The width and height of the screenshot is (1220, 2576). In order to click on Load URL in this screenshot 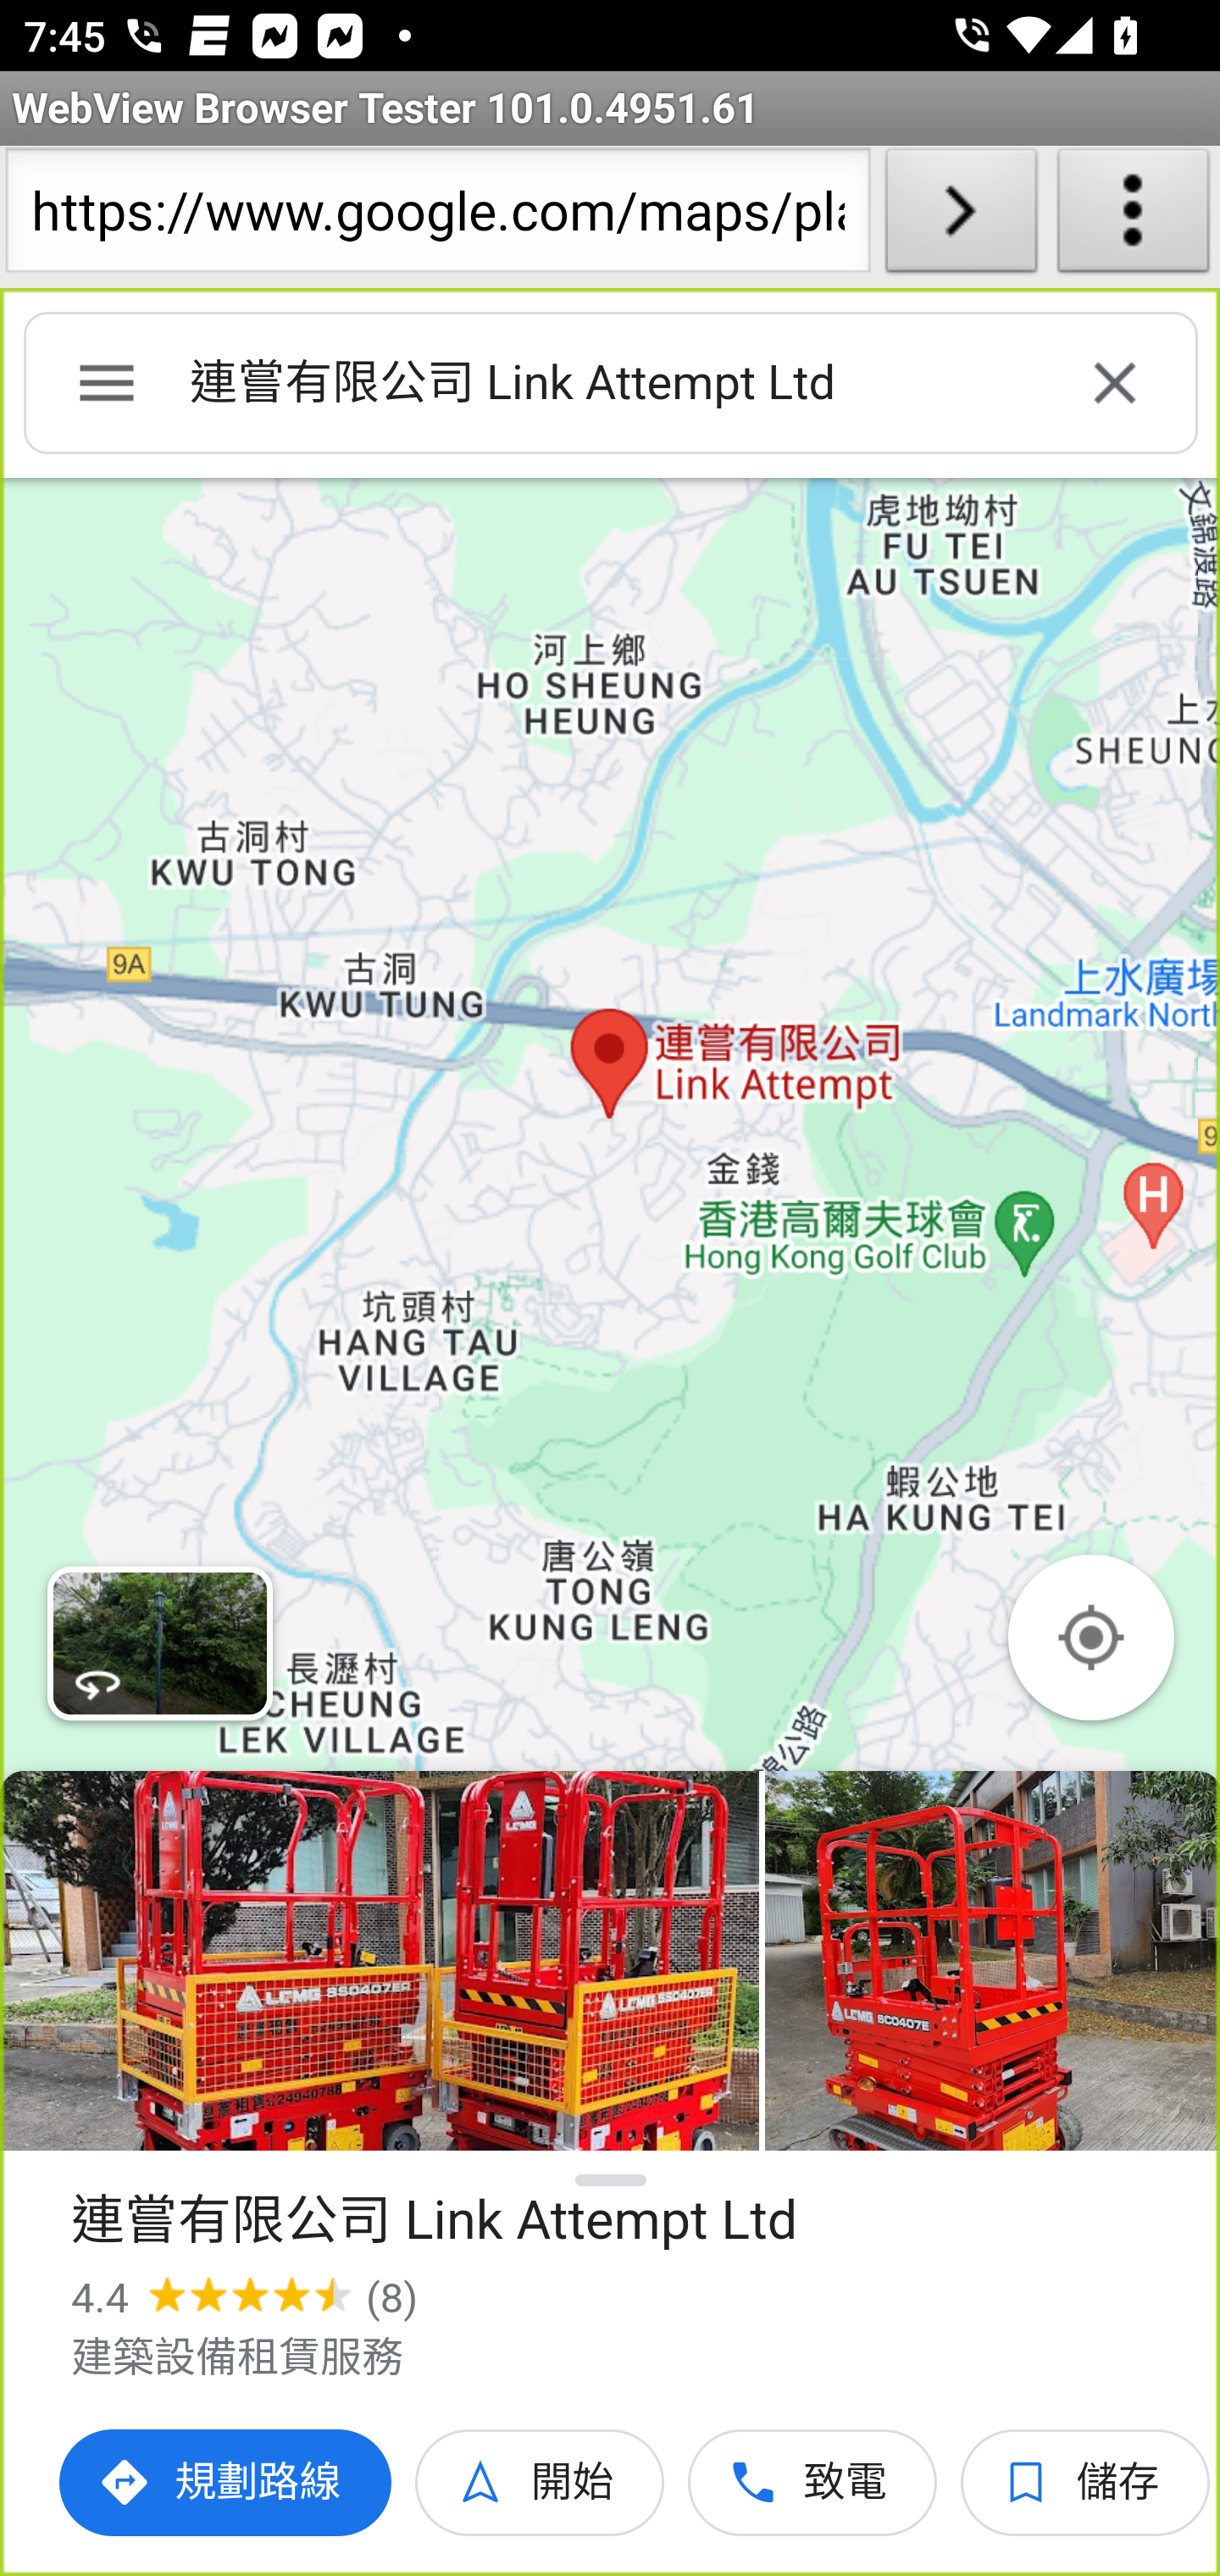, I will do `click(961, 217)`.